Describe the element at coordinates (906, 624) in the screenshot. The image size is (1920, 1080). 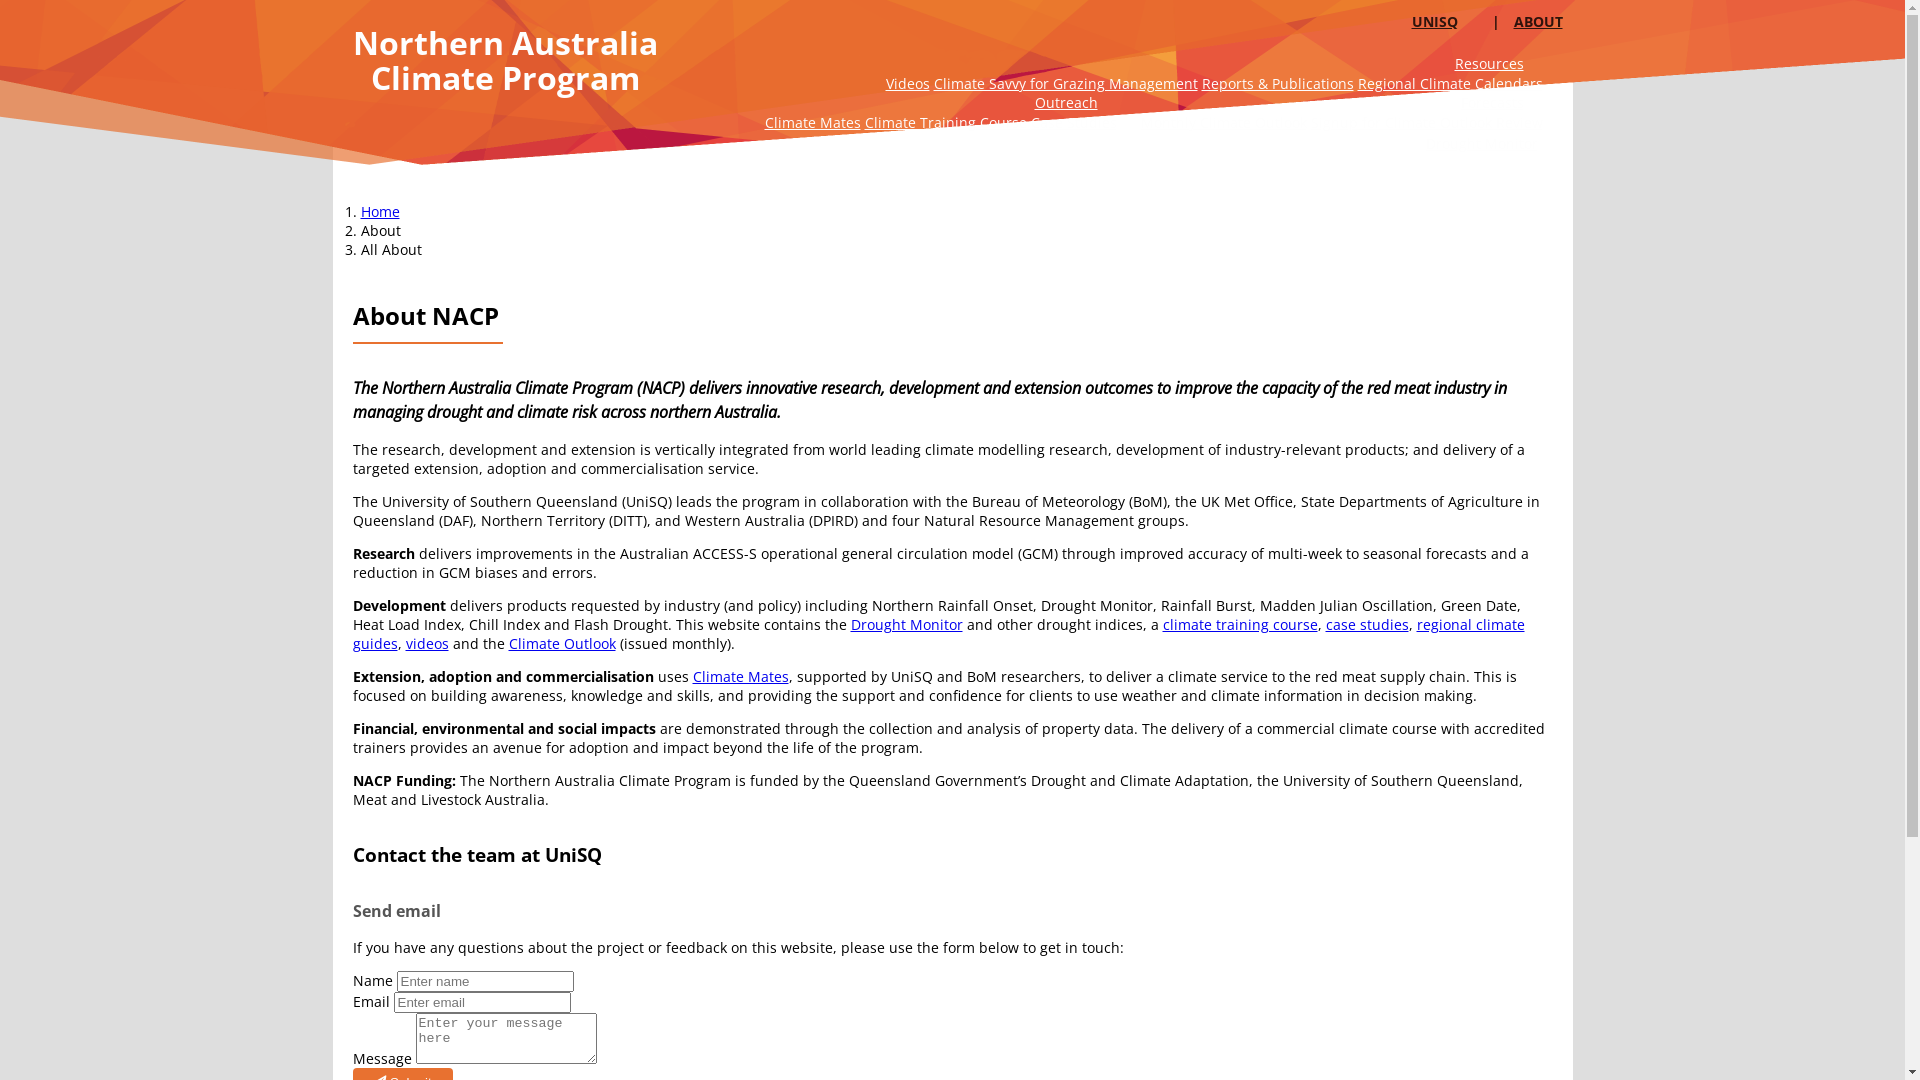
I see `Drought Monitor` at that location.